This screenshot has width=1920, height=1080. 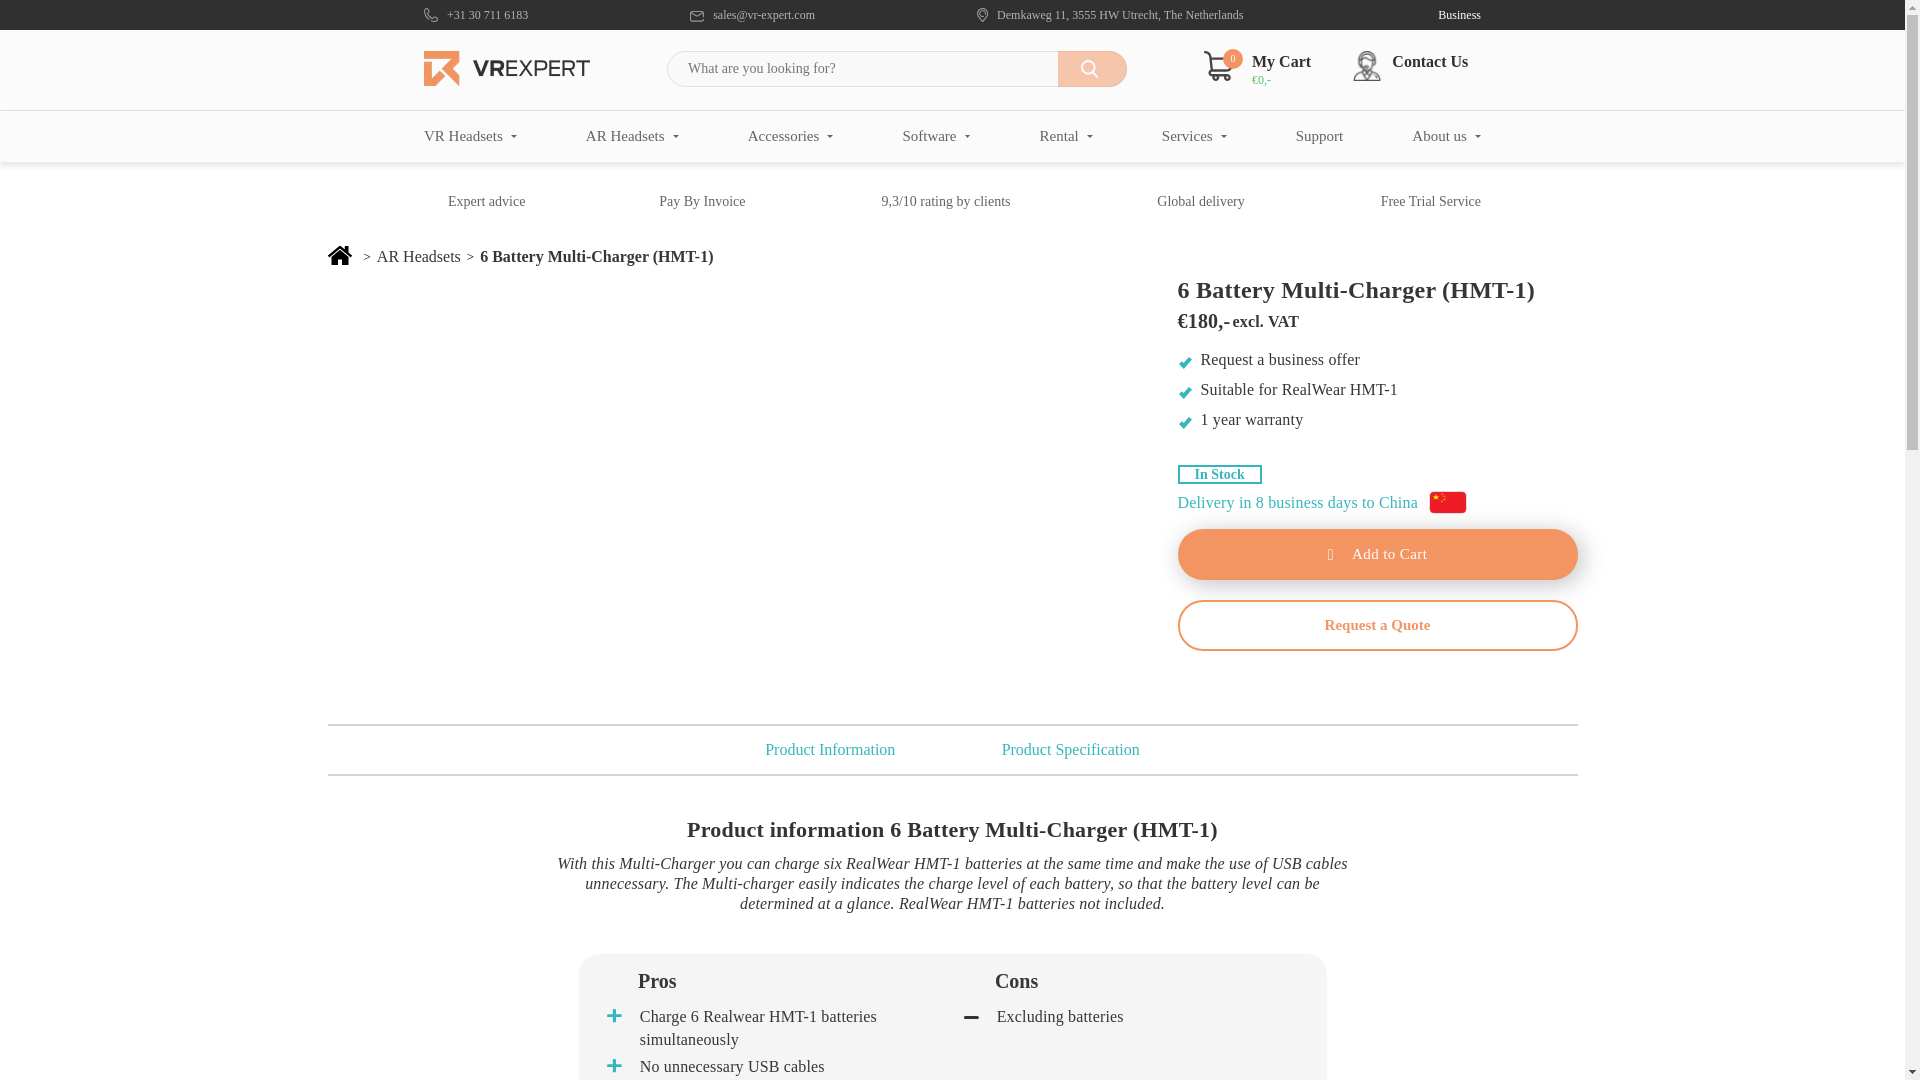 I want to click on Contact Us, so click(x=1418, y=66).